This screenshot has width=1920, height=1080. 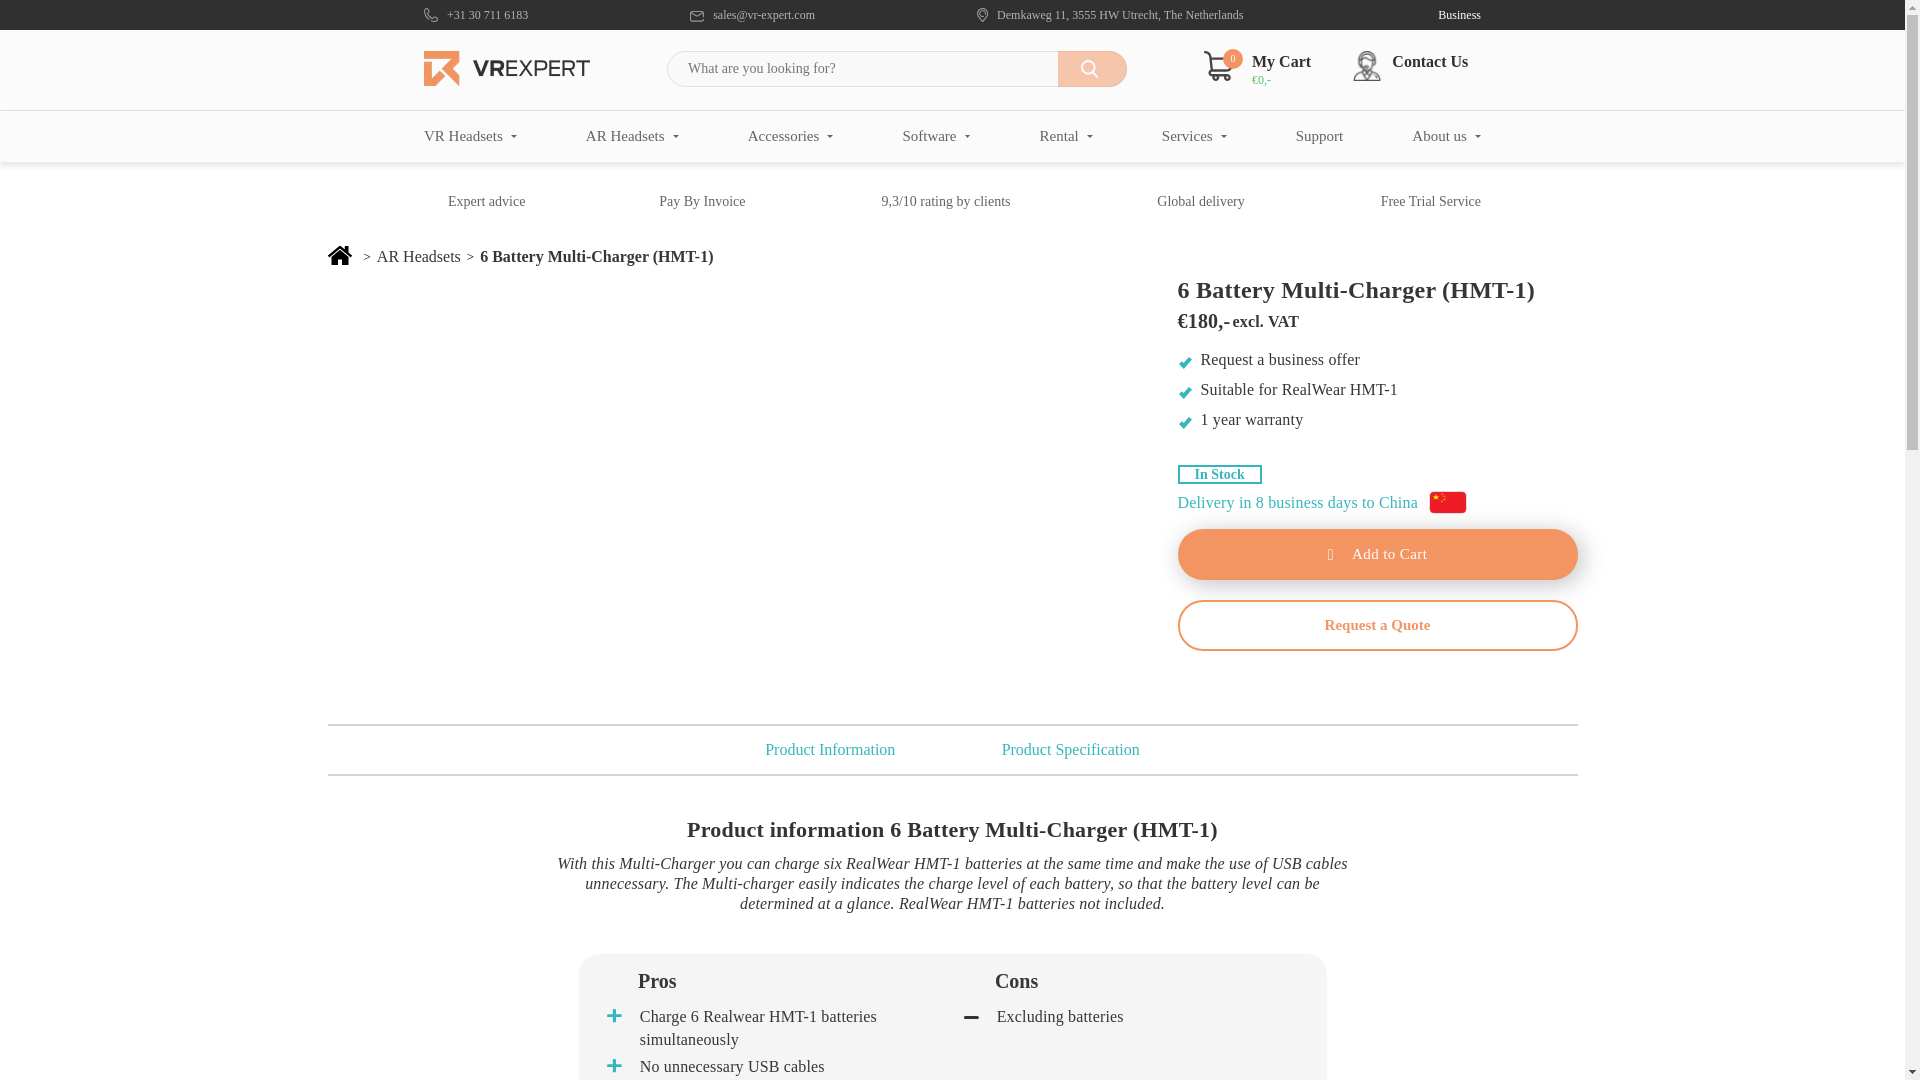 I want to click on Contact Us, so click(x=1418, y=66).